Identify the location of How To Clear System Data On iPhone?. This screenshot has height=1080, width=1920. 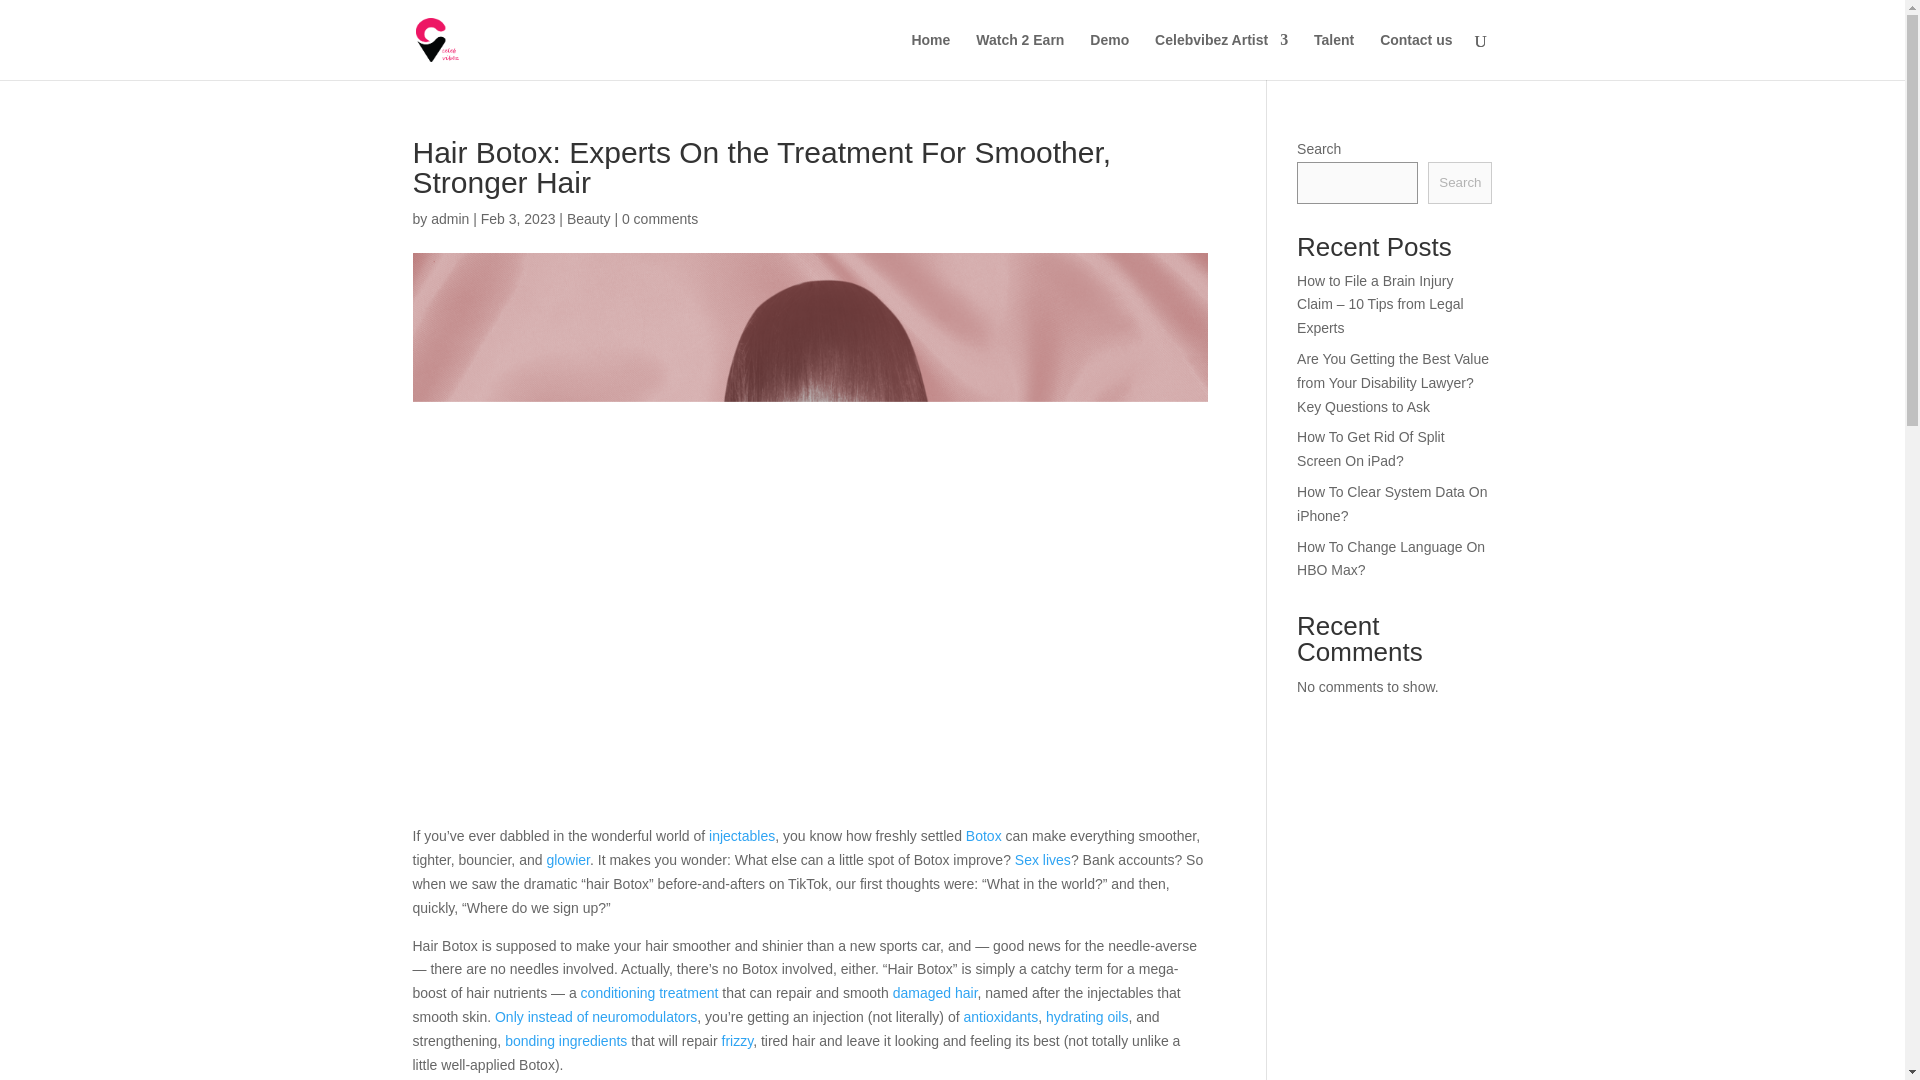
(1392, 503).